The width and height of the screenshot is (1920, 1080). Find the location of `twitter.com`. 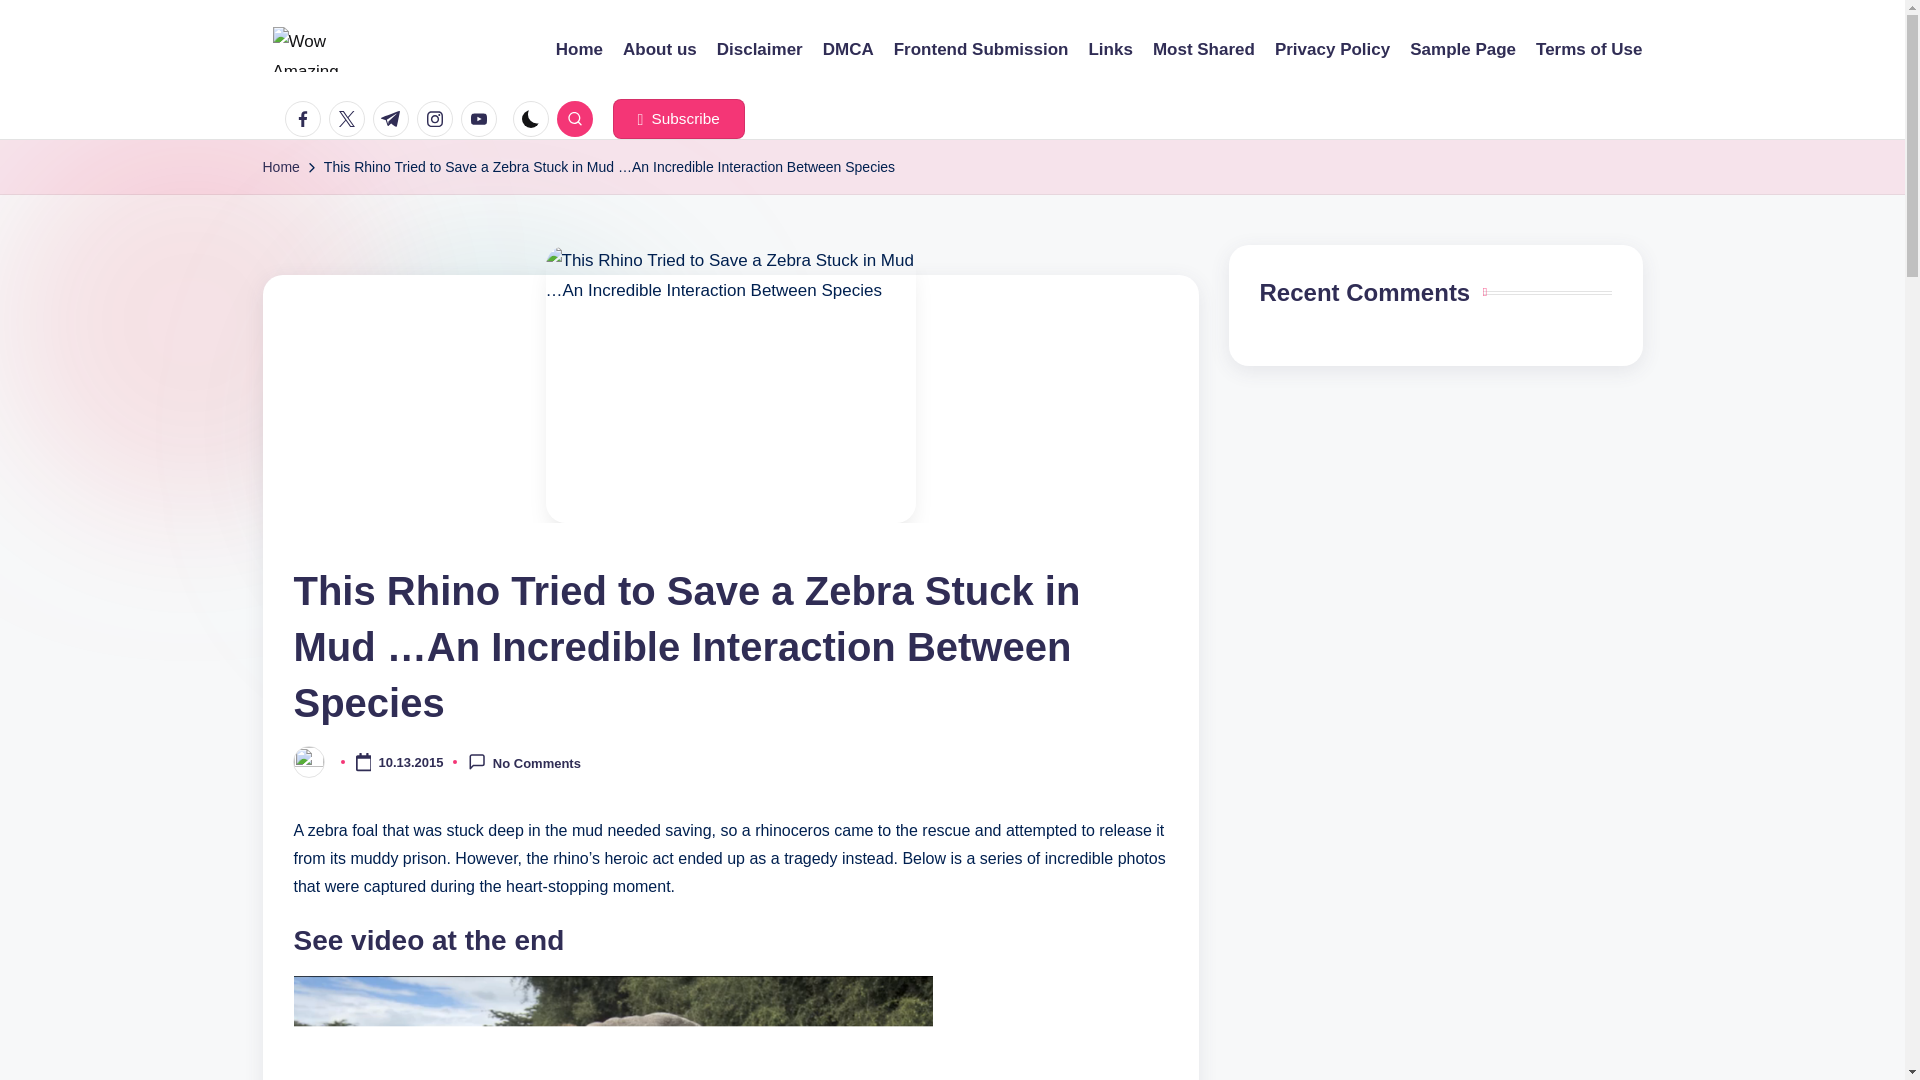

twitter.com is located at coordinates (350, 119).